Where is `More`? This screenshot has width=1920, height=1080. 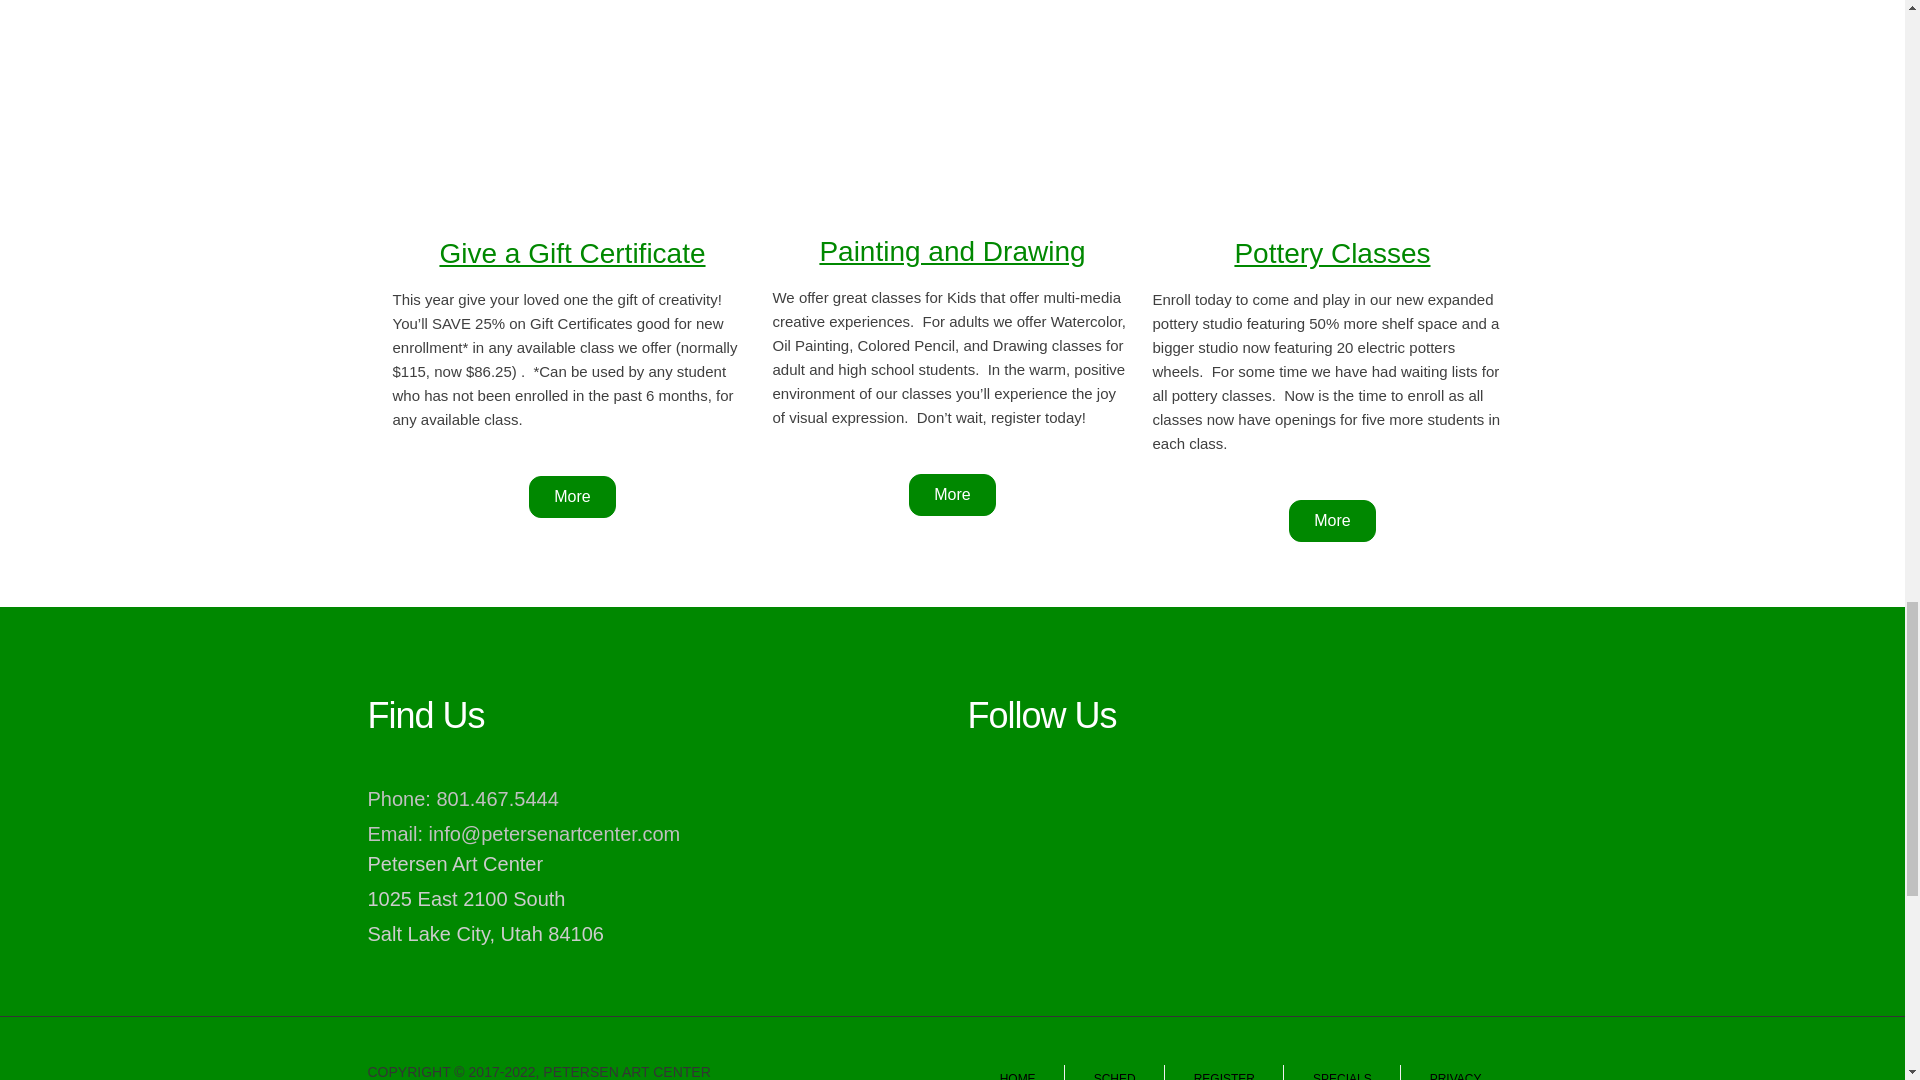
More is located at coordinates (951, 495).